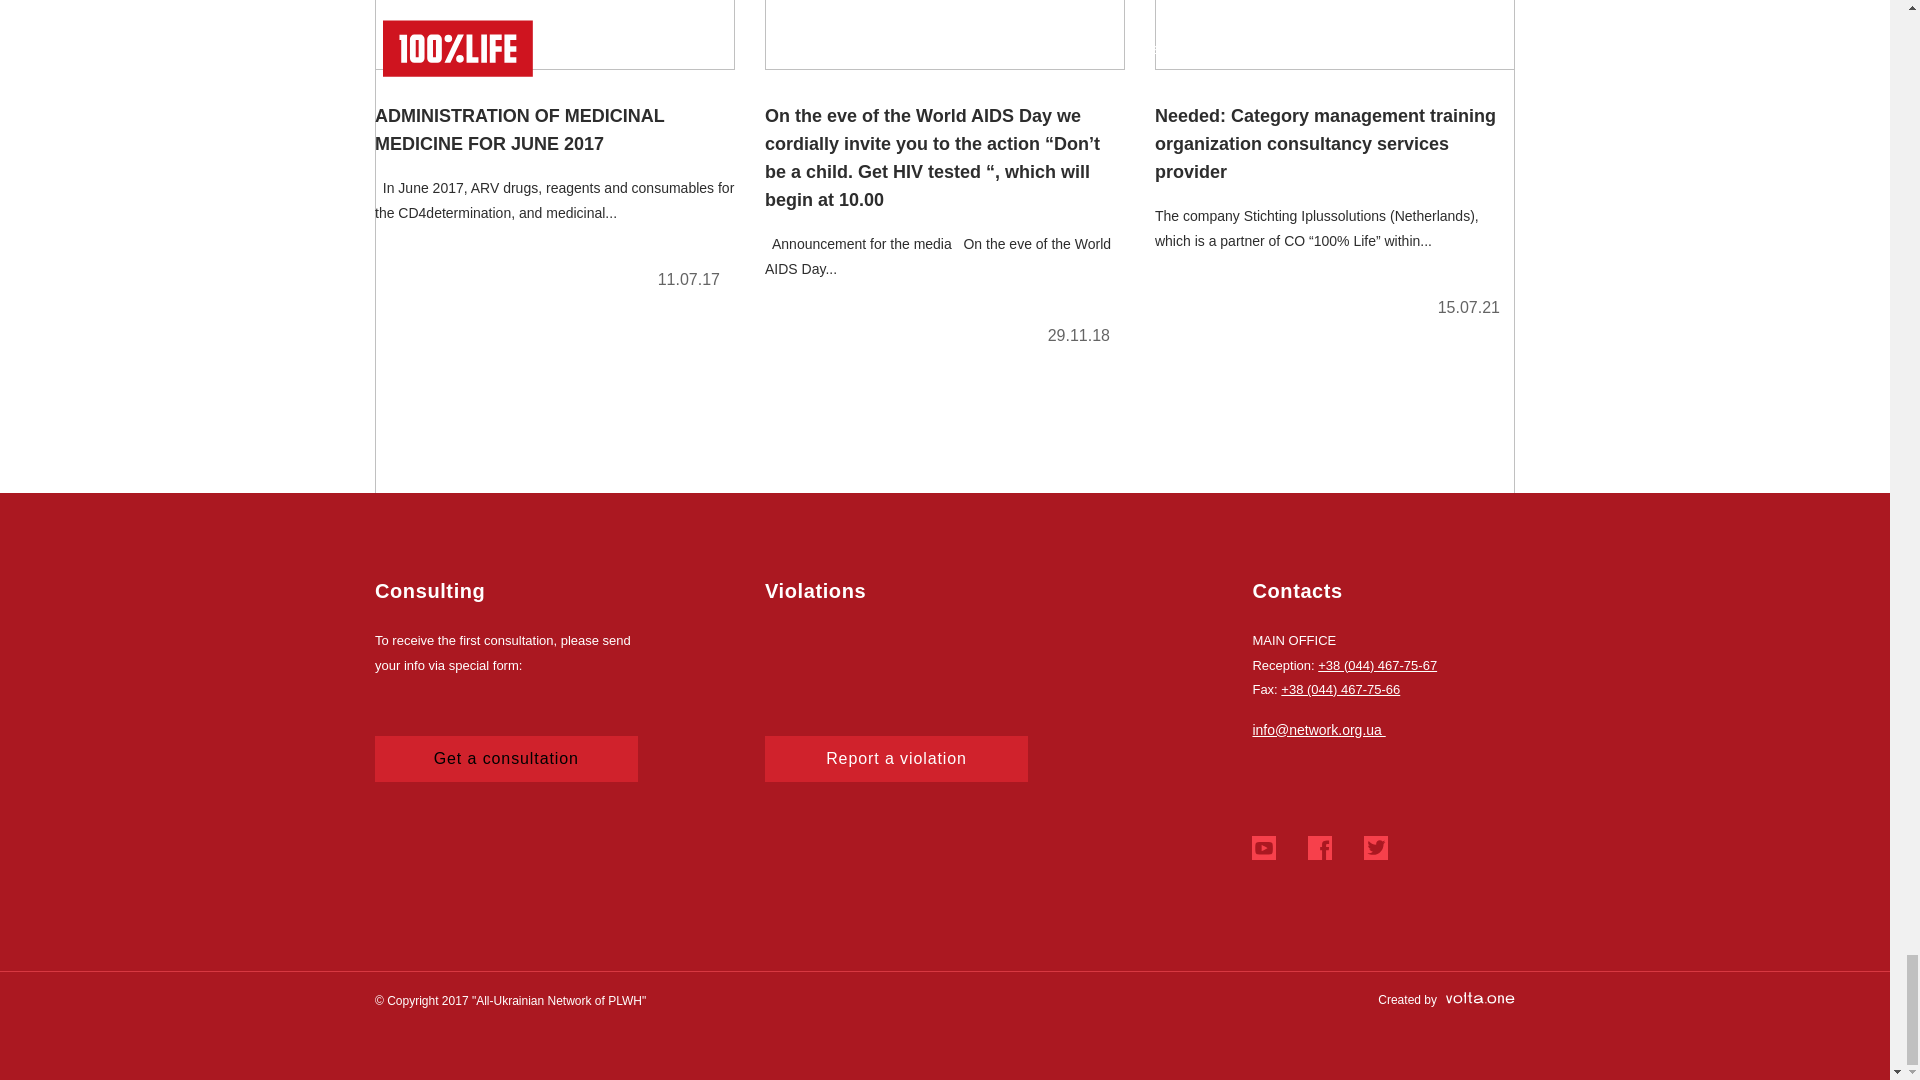 This screenshot has height=1080, width=1920. Describe the element at coordinates (1446, 999) in the screenshot. I see `Created by` at that location.